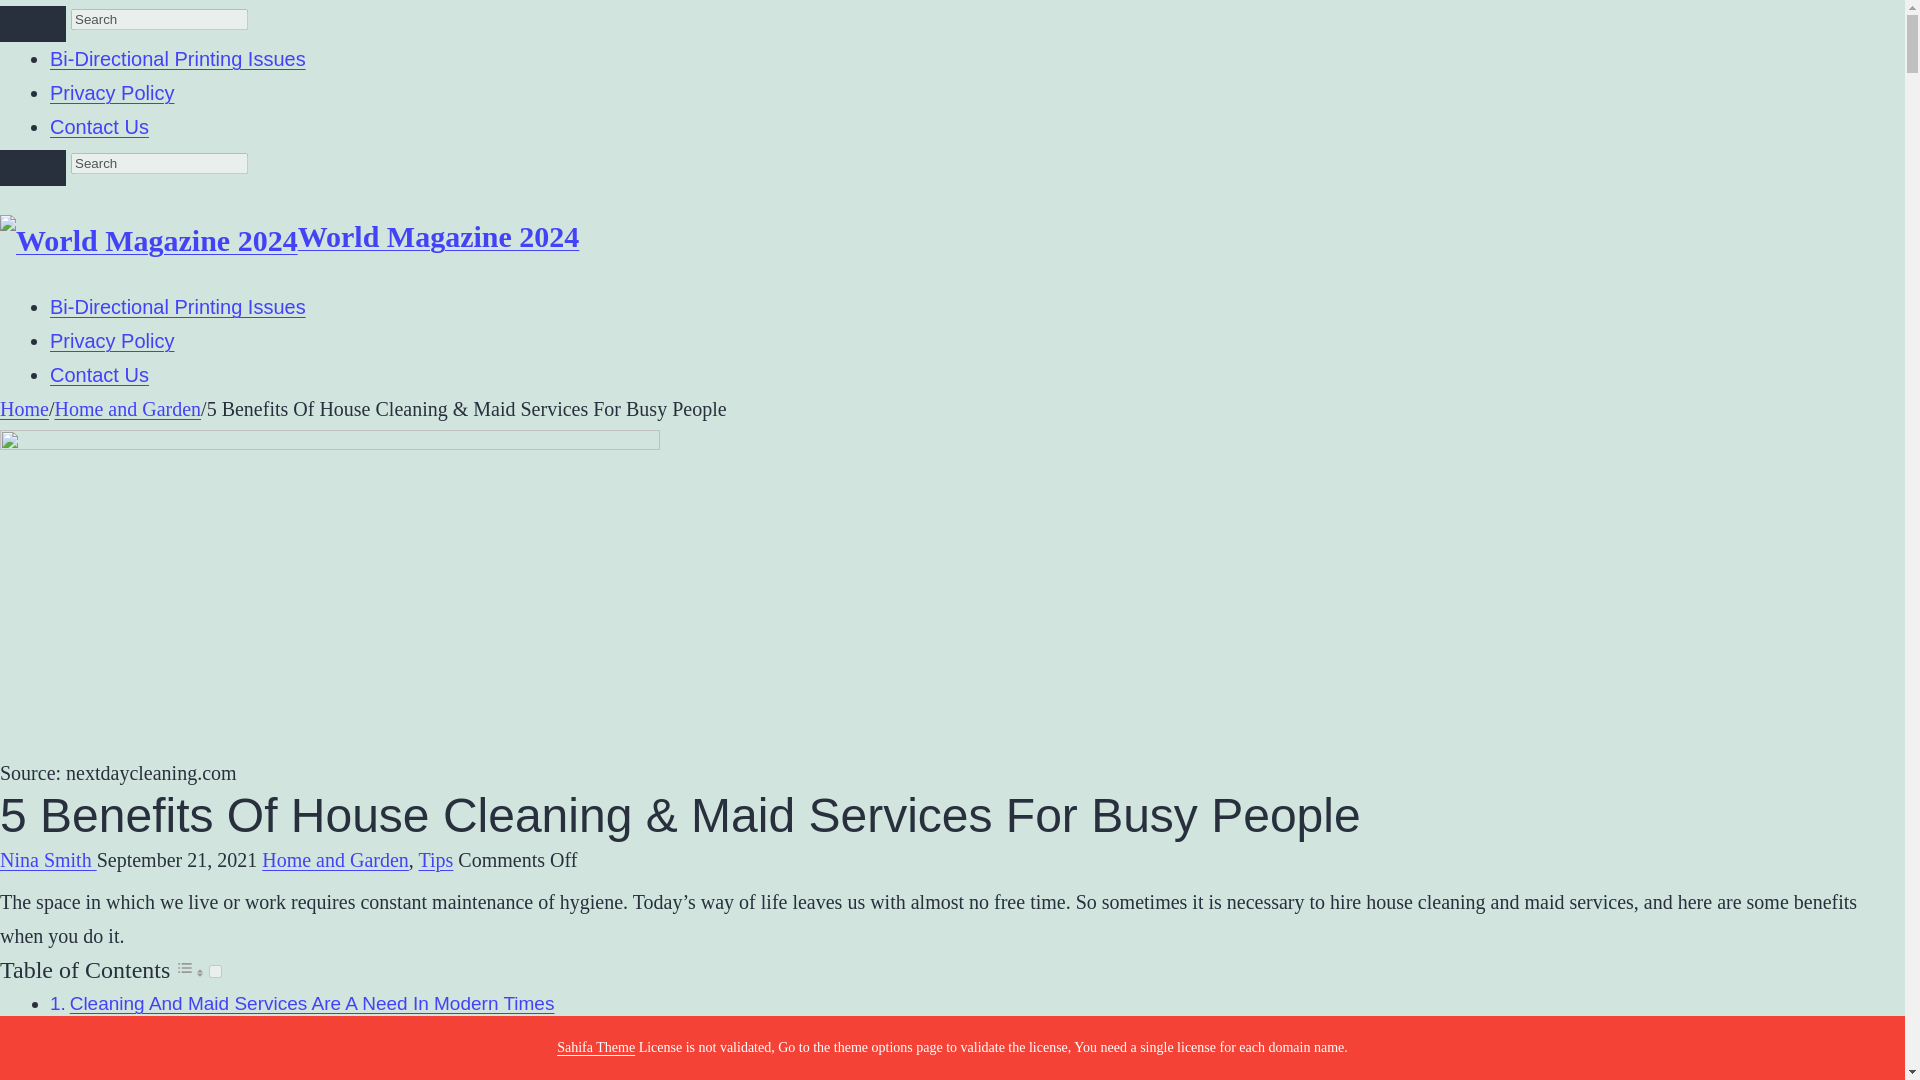  Describe the element at coordinates (159, 19) in the screenshot. I see `Search` at that location.